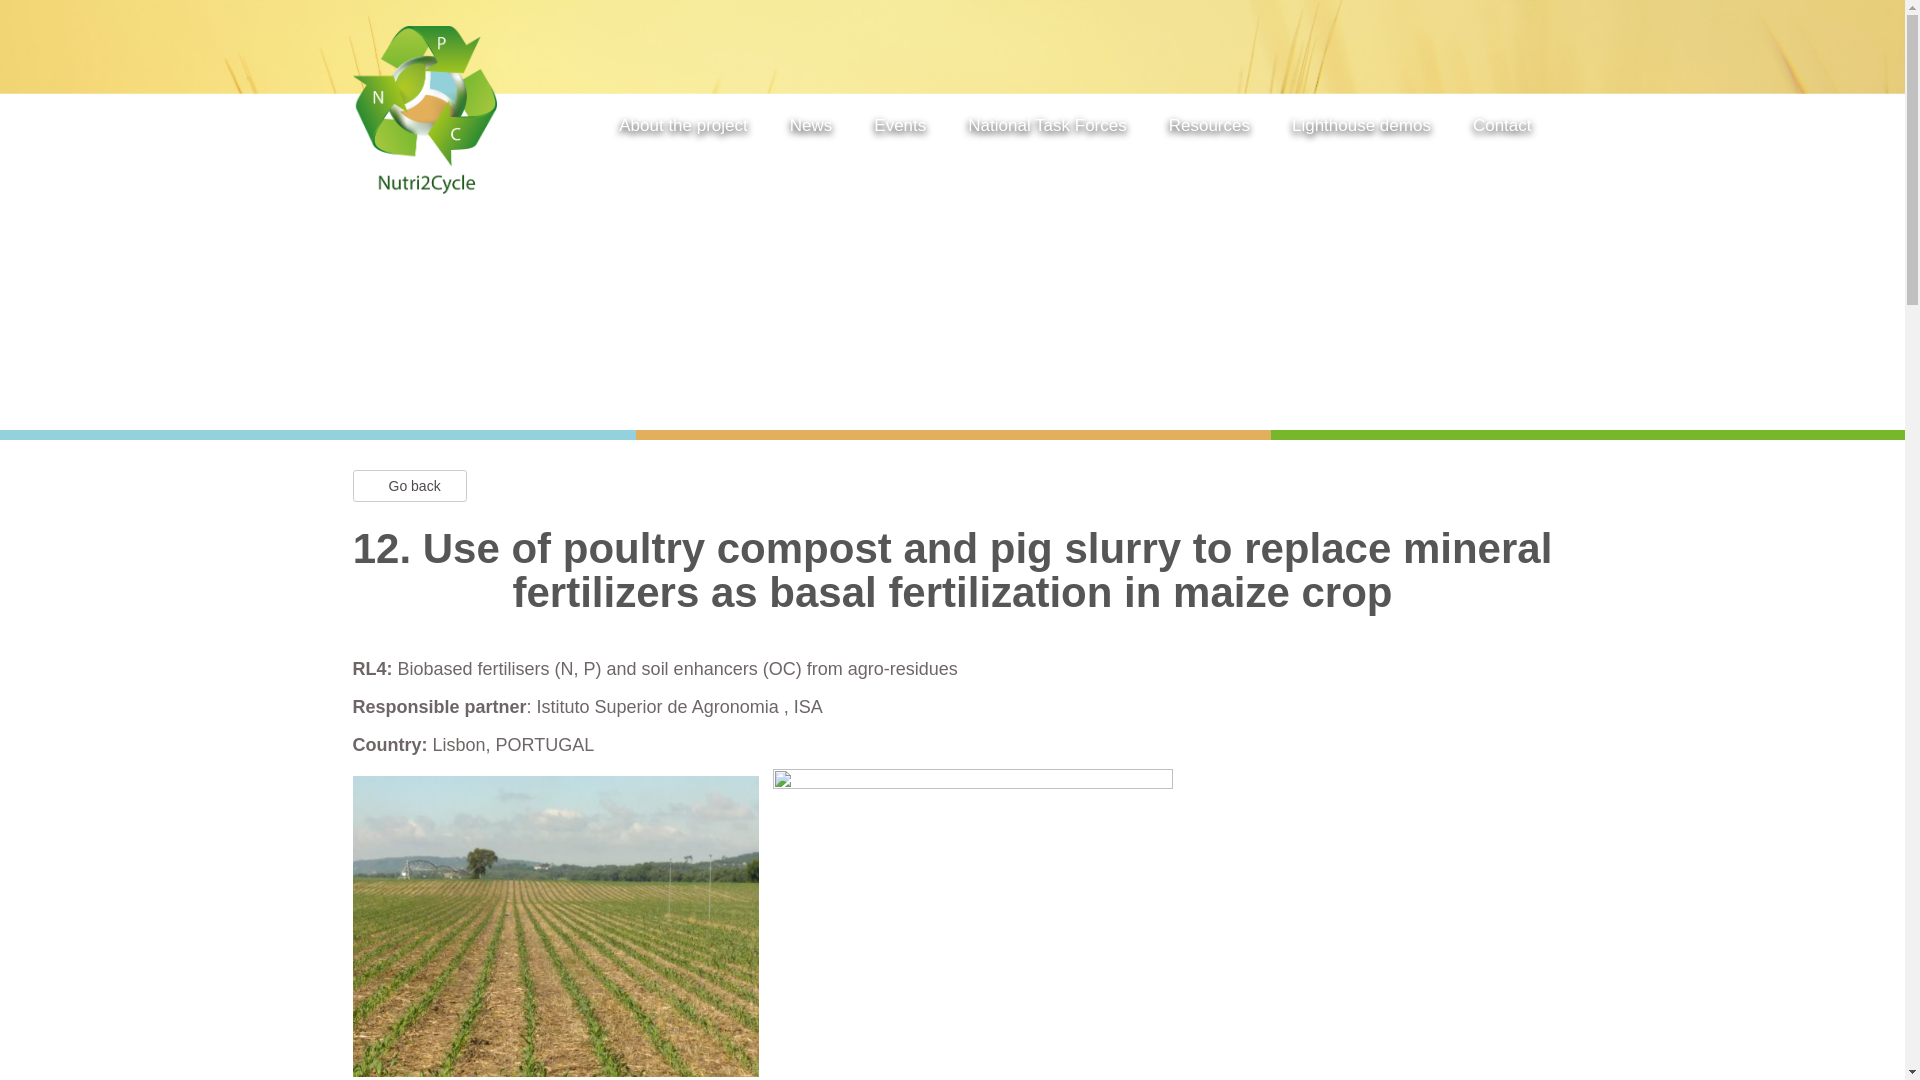 The height and width of the screenshot is (1080, 1920). What do you see at coordinates (1046, 129) in the screenshot?
I see `National Task Forces` at bounding box center [1046, 129].